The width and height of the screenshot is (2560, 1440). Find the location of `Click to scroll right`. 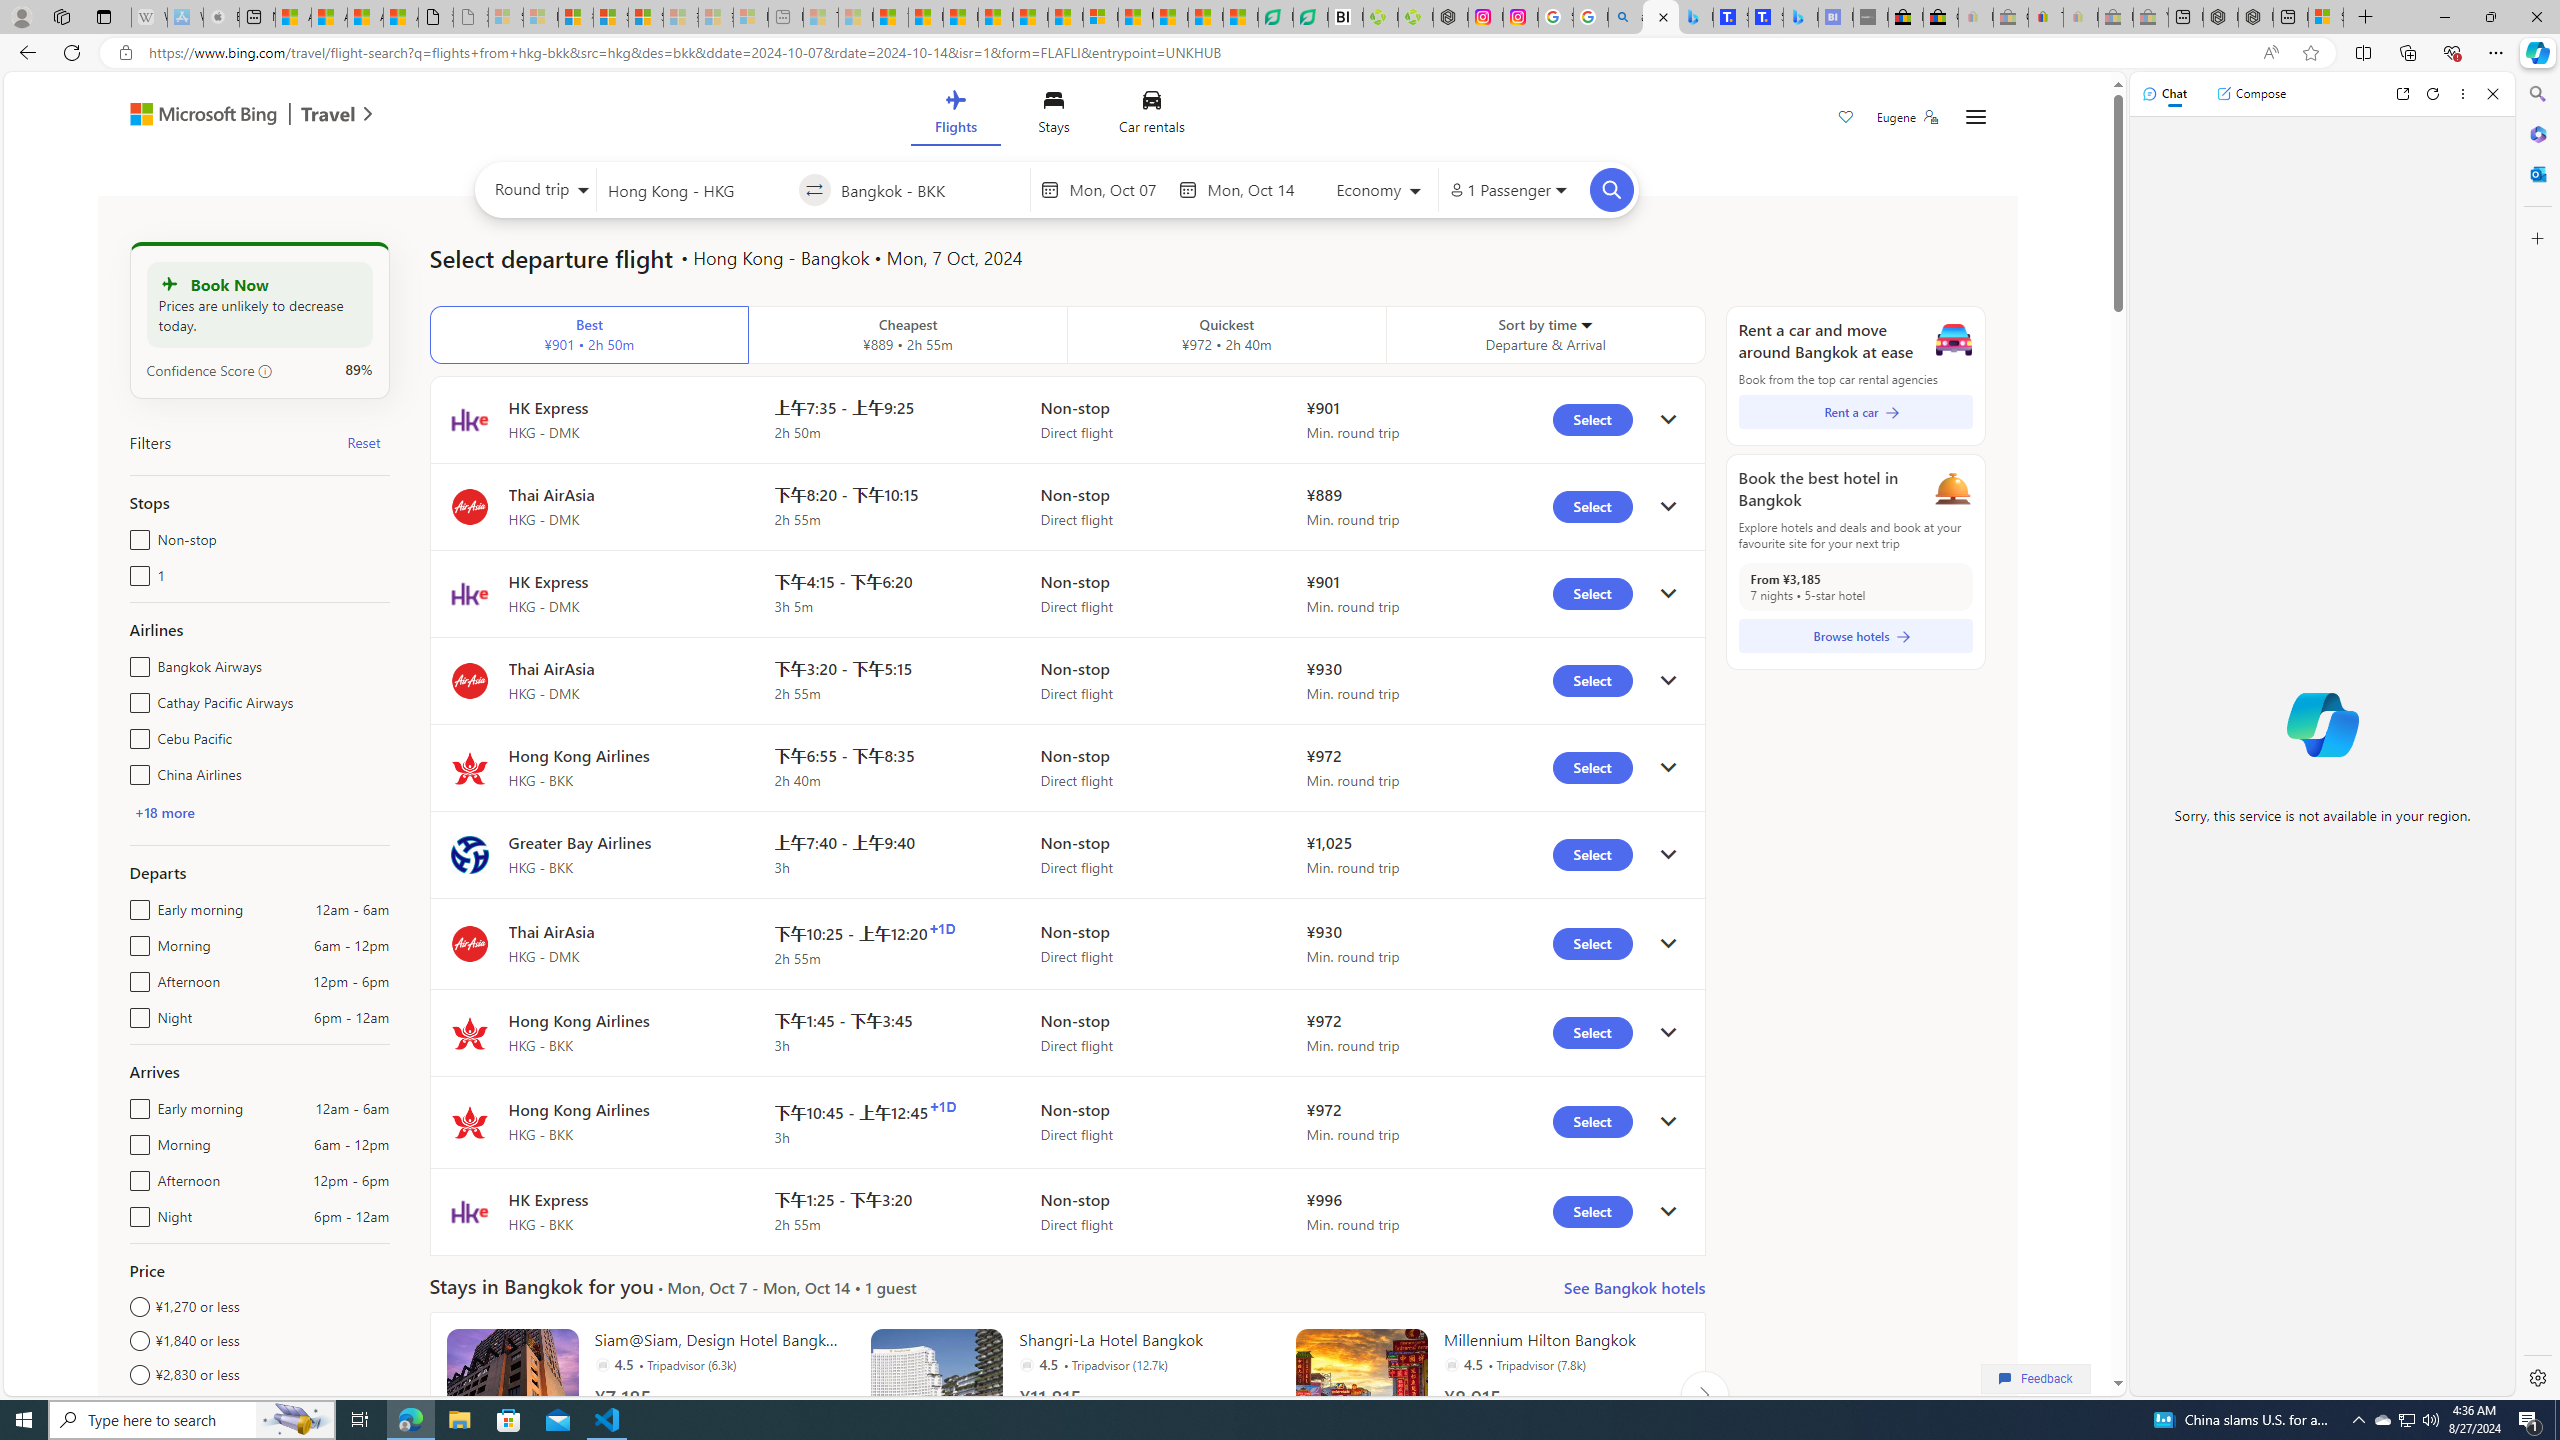

Click to scroll right is located at coordinates (1704, 1394).